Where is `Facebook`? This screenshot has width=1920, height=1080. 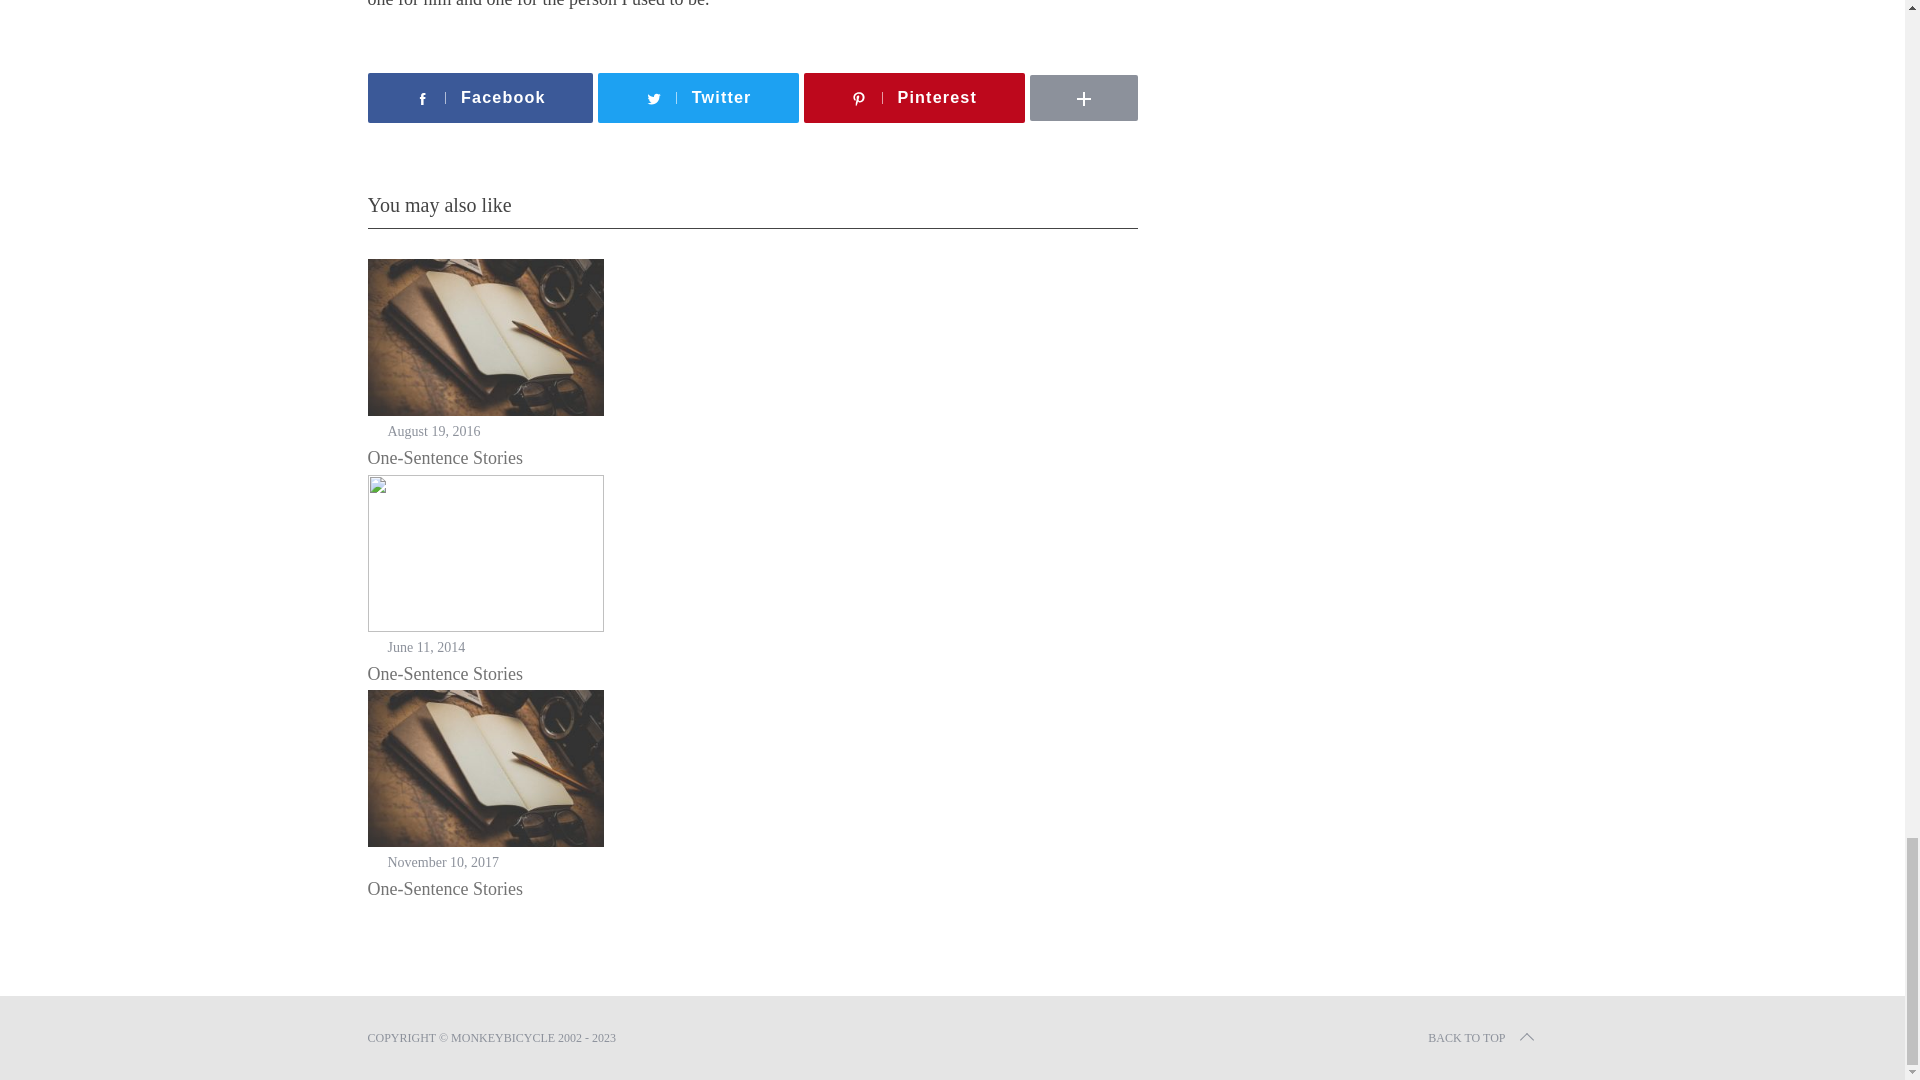 Facebook is located at coordinates (480, 98).